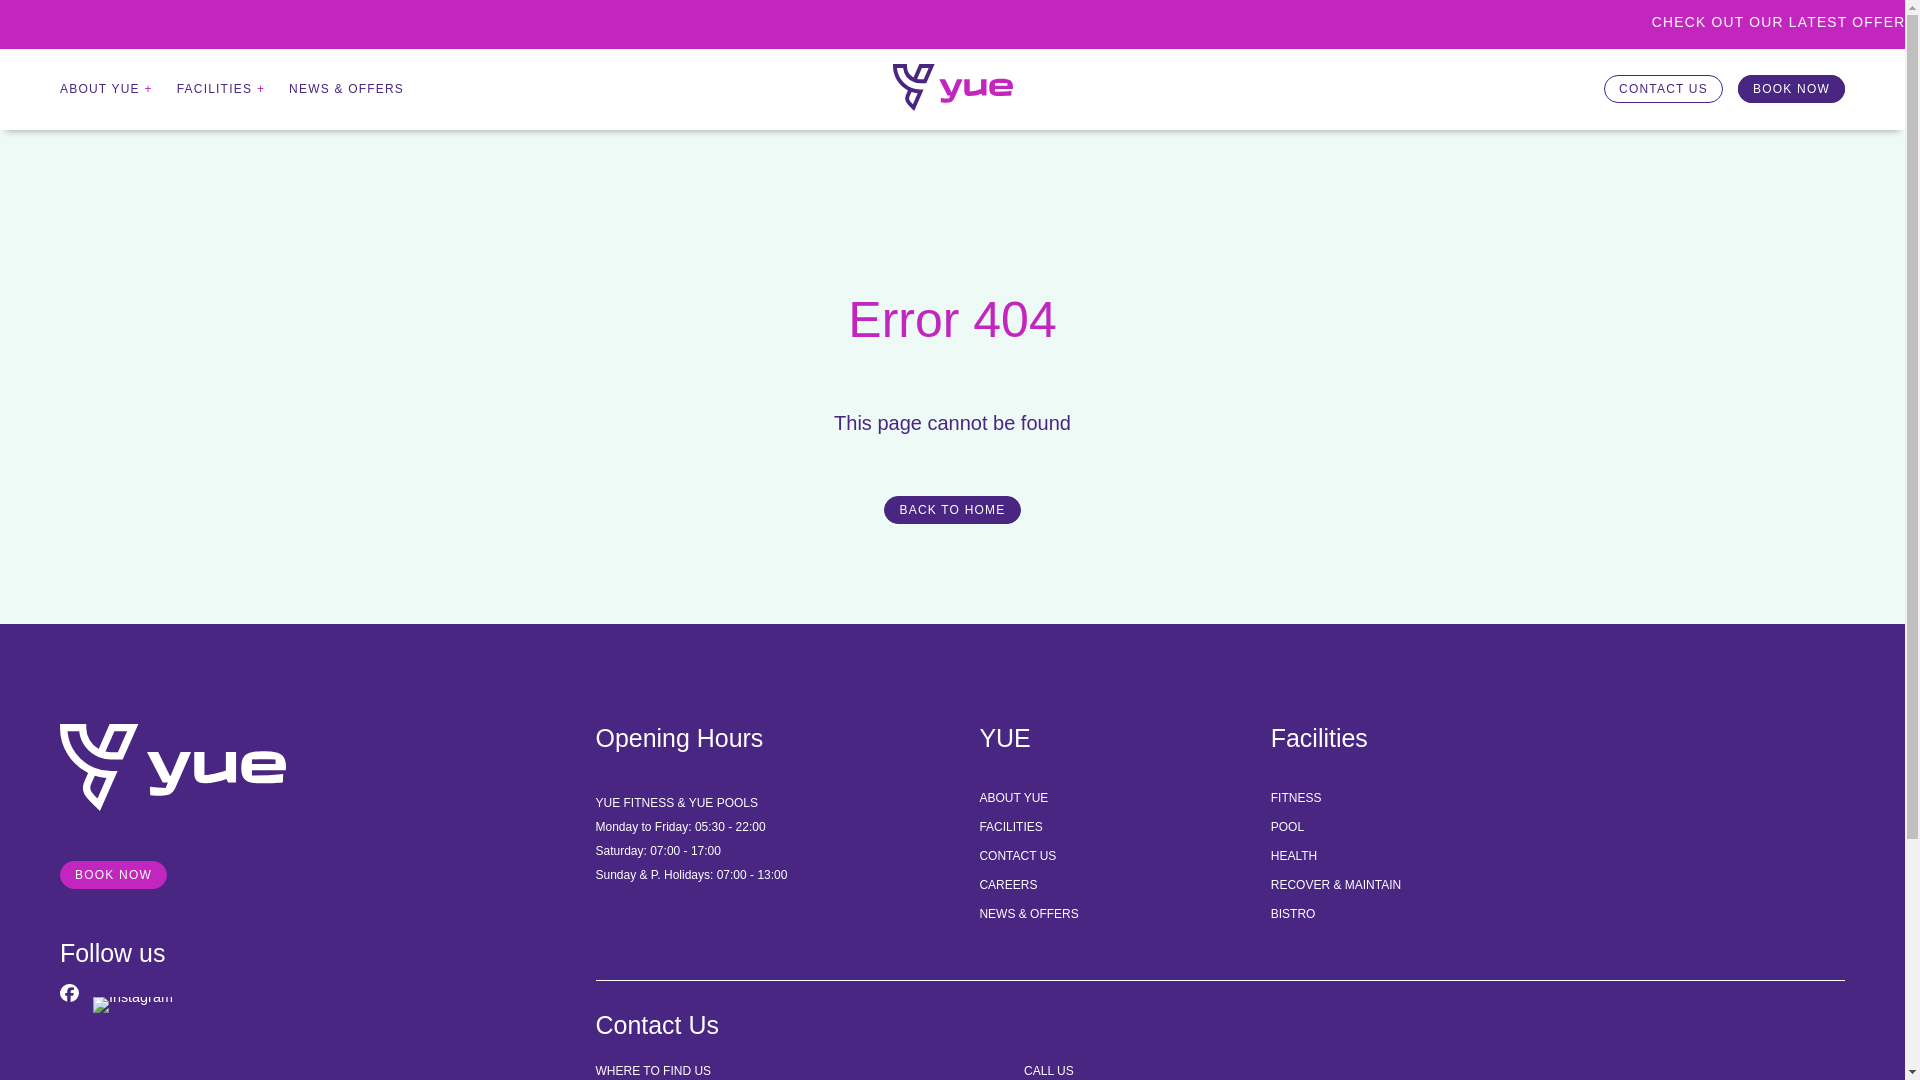 This screenshot has height=1080, width=1920. Describe the element at coordinates (1014, 797) in the screenshot. I see `ABOUT YUE` at that location.